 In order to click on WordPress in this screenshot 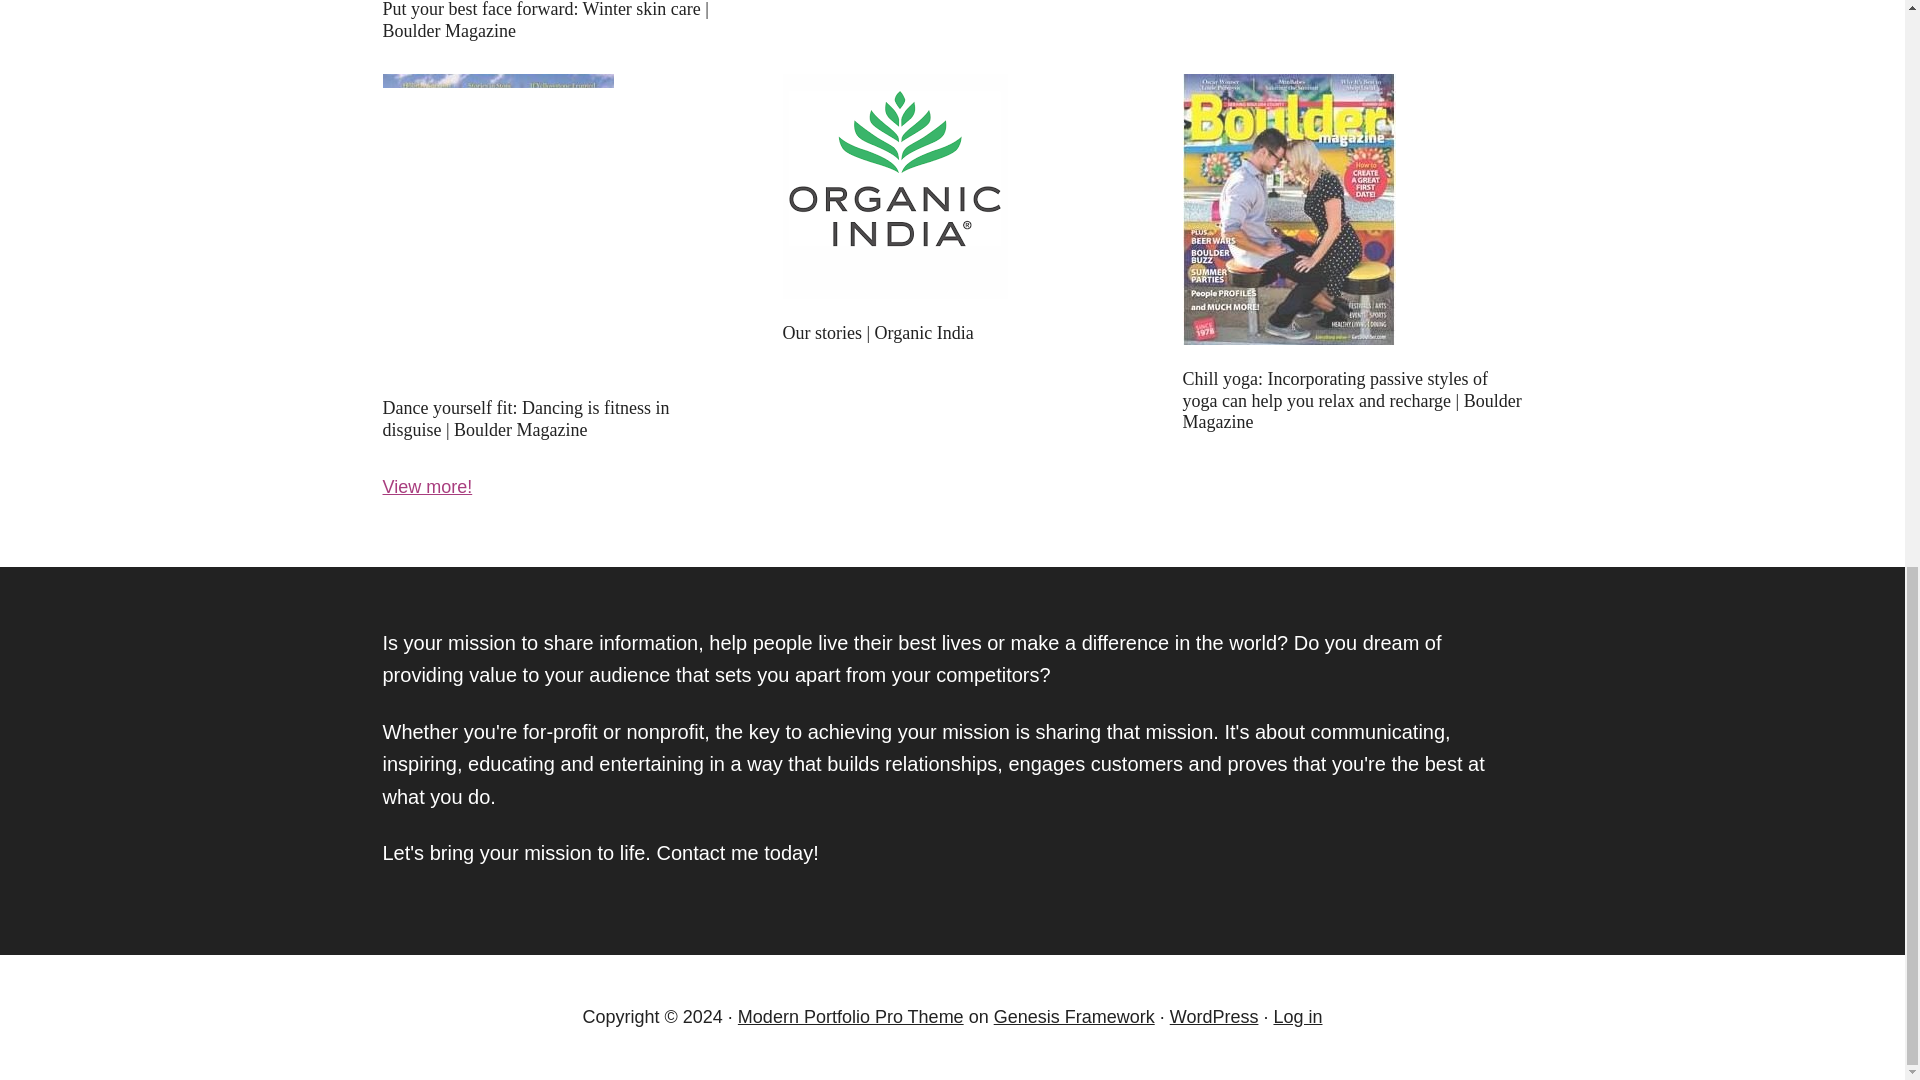, I will do `click(1214, 1016)`.